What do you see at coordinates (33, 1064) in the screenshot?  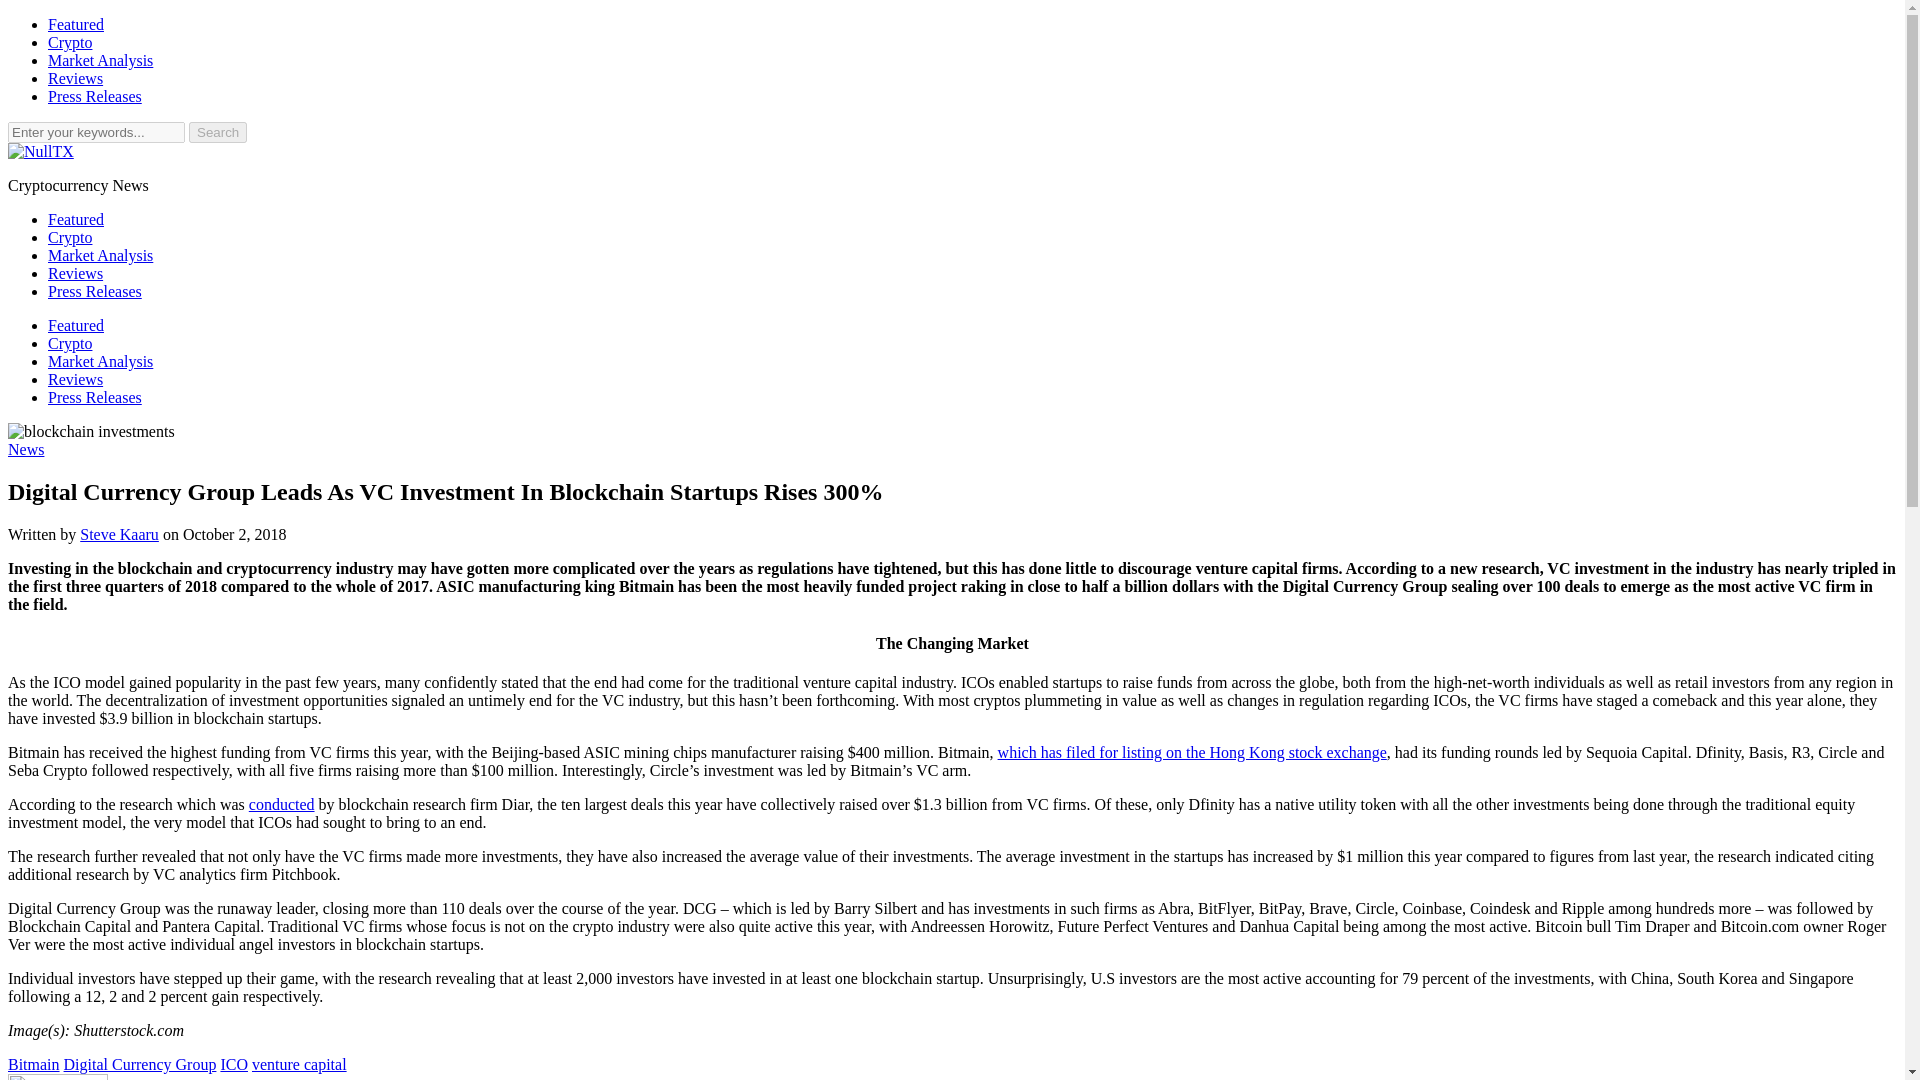 I see `Bitmain` at bounding box center [33, 1064].